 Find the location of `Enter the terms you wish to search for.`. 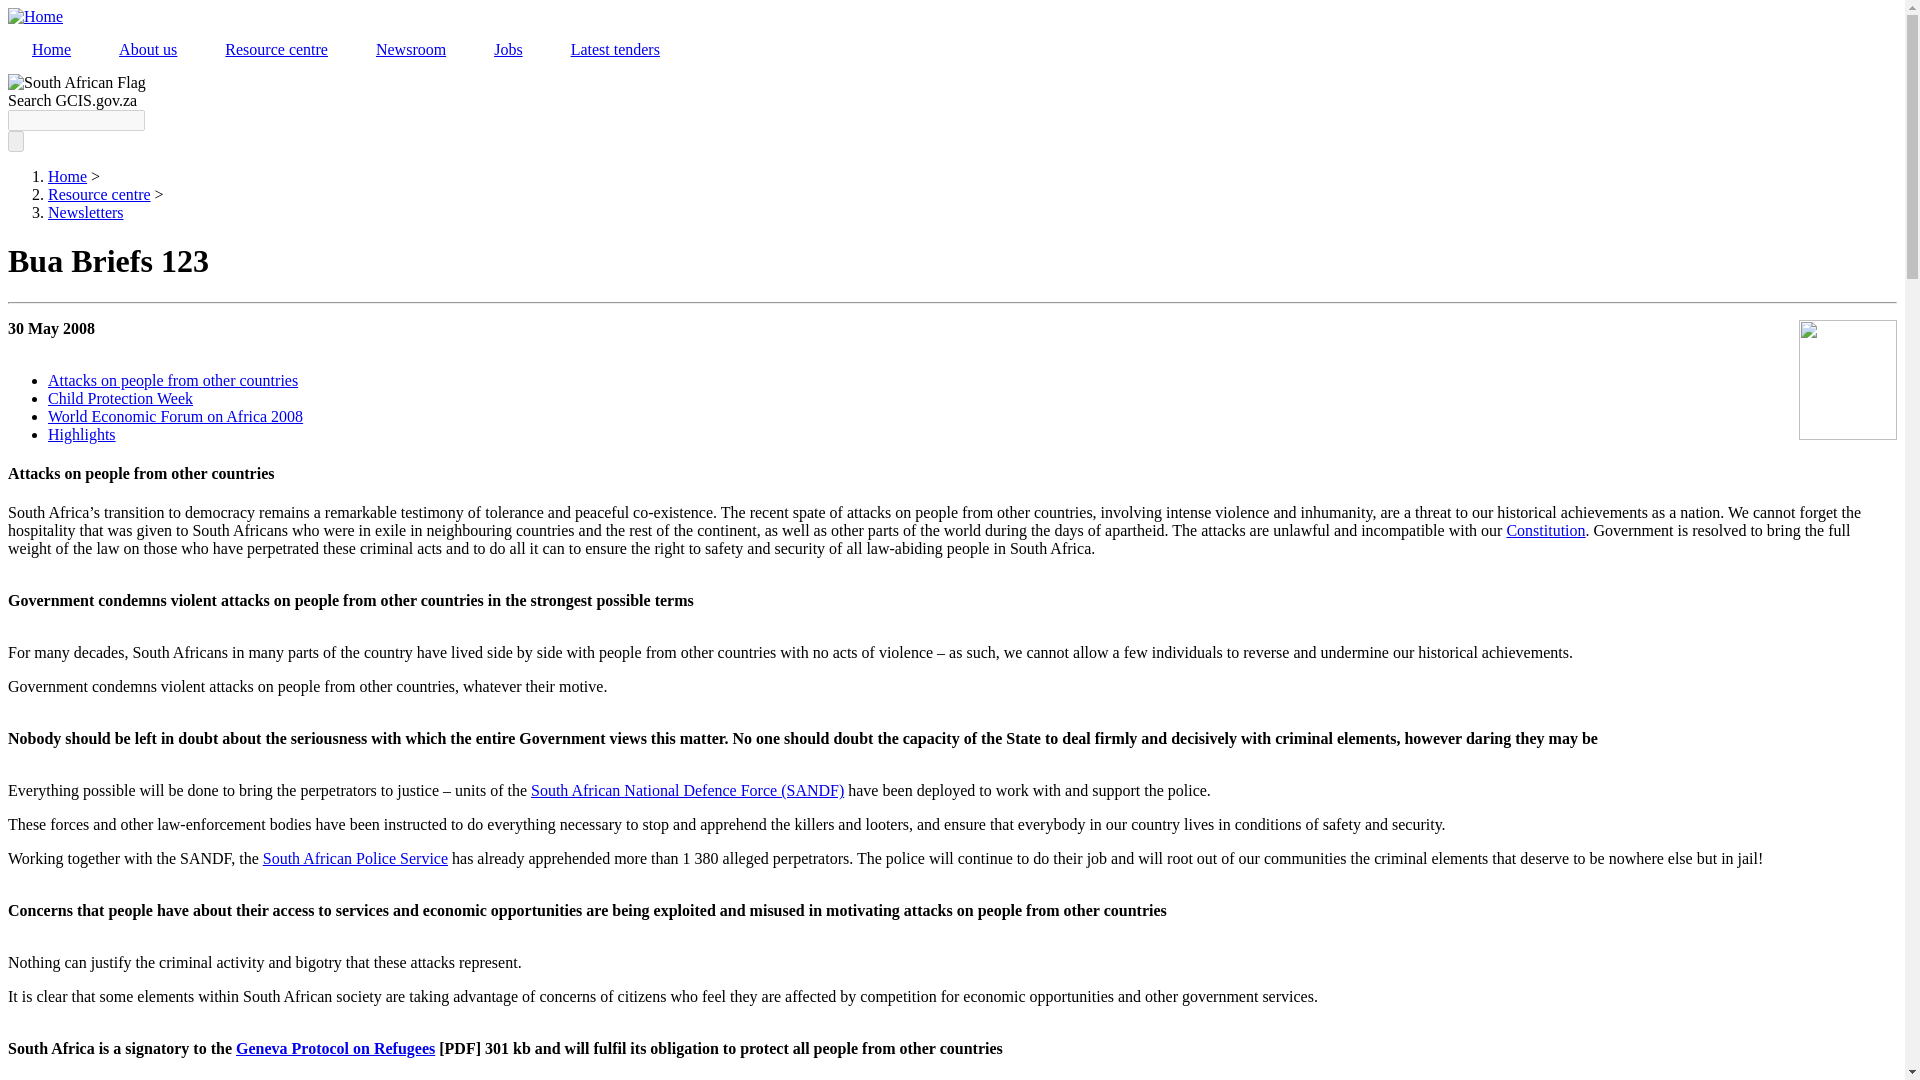

Enter the terms you wish to search for. is located at coordinates (76, 120).